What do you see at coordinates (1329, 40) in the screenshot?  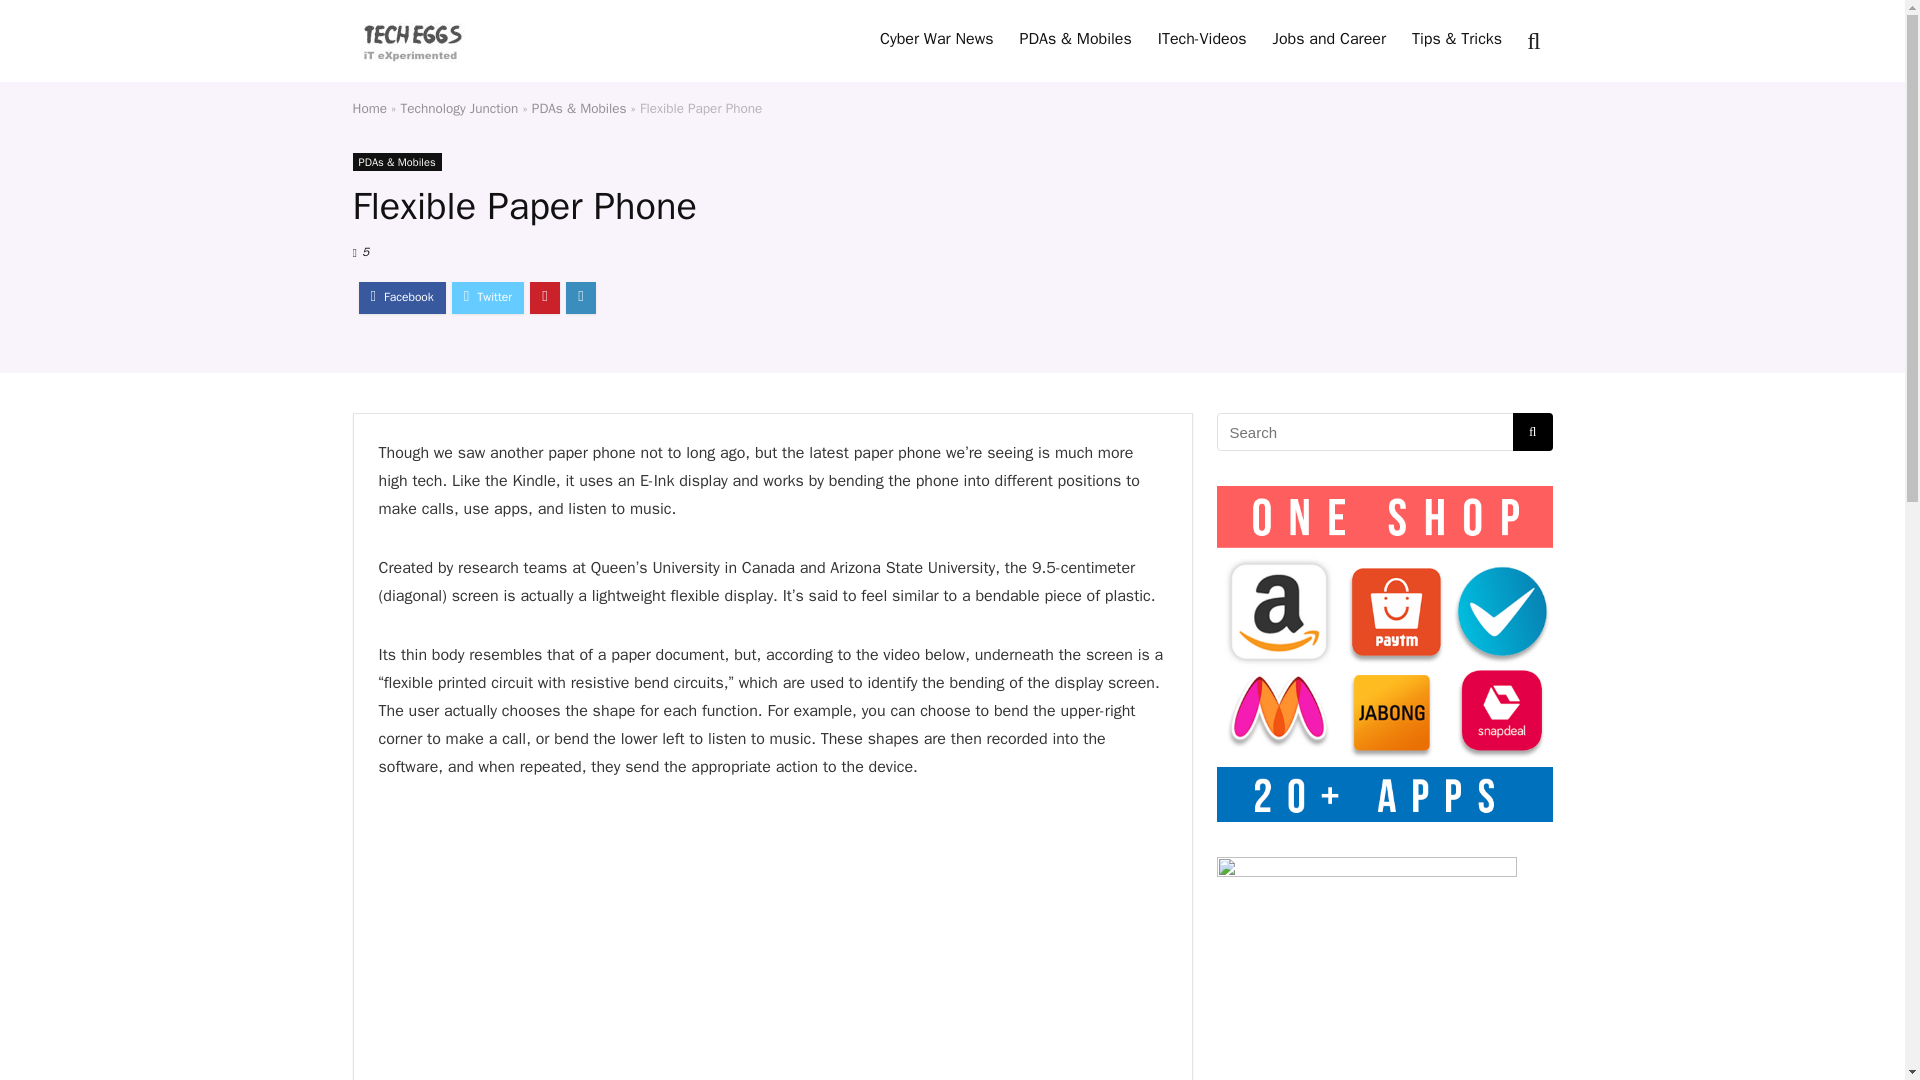 I see `Jobs and Career` at bounding box center [1329, 40].